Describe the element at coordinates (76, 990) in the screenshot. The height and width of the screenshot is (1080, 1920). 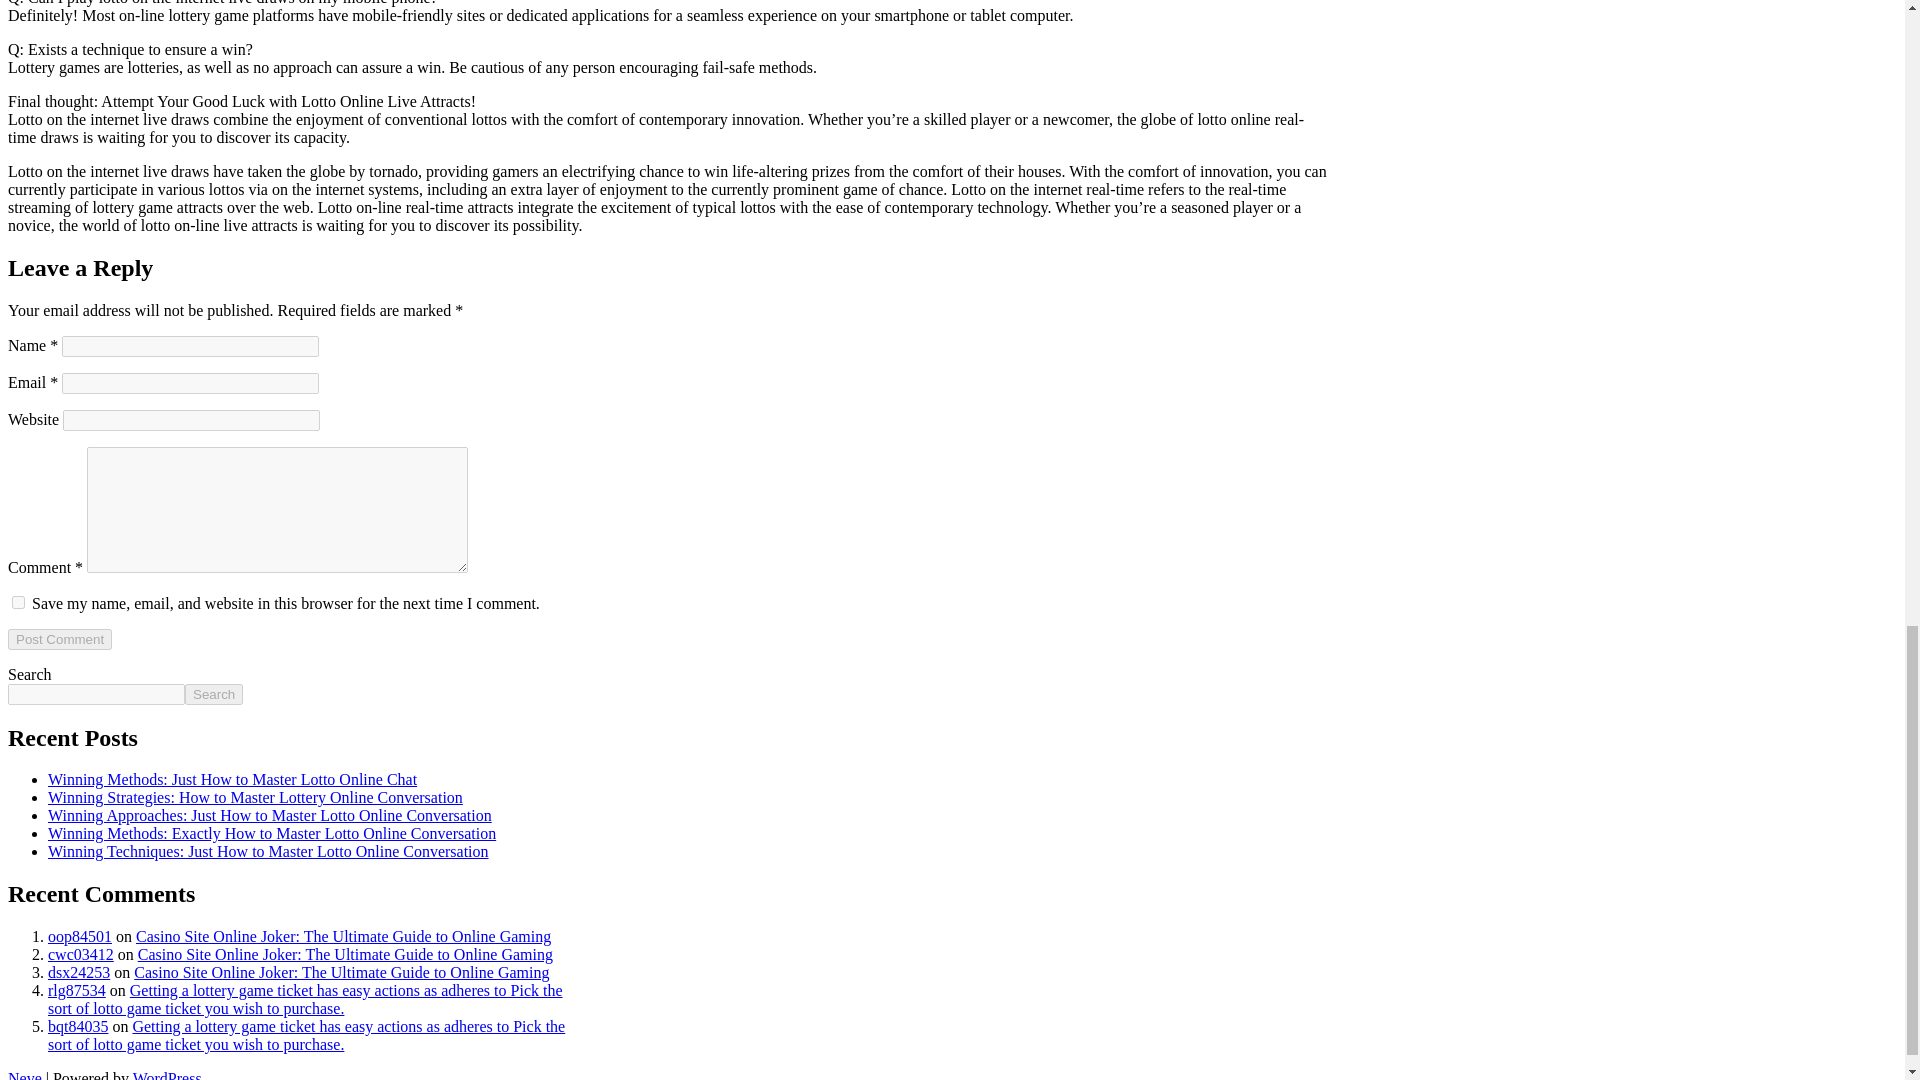
I see `rlg87534` at that location.